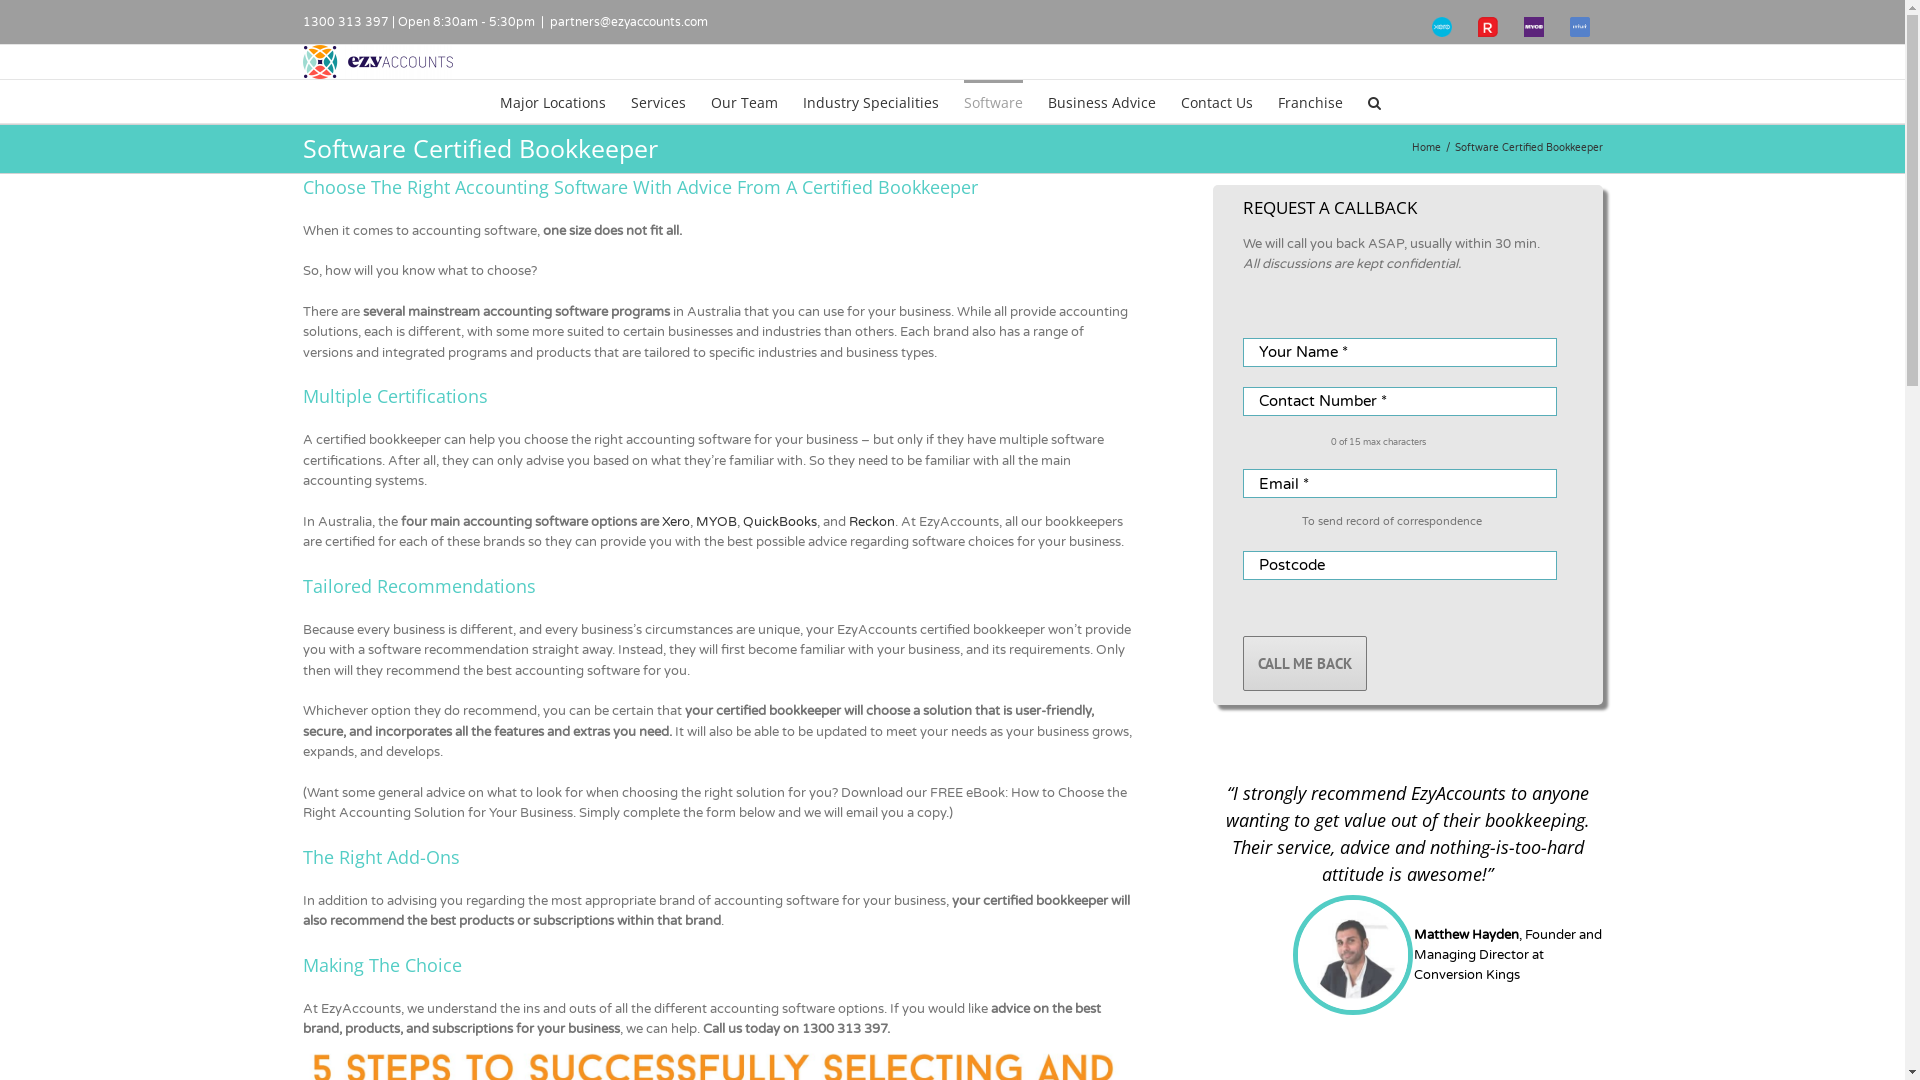 This screenshot has width=1920, height=1080. Describe the element at coordinates (658, 102) in the screenshot. I see `Services` at that location.